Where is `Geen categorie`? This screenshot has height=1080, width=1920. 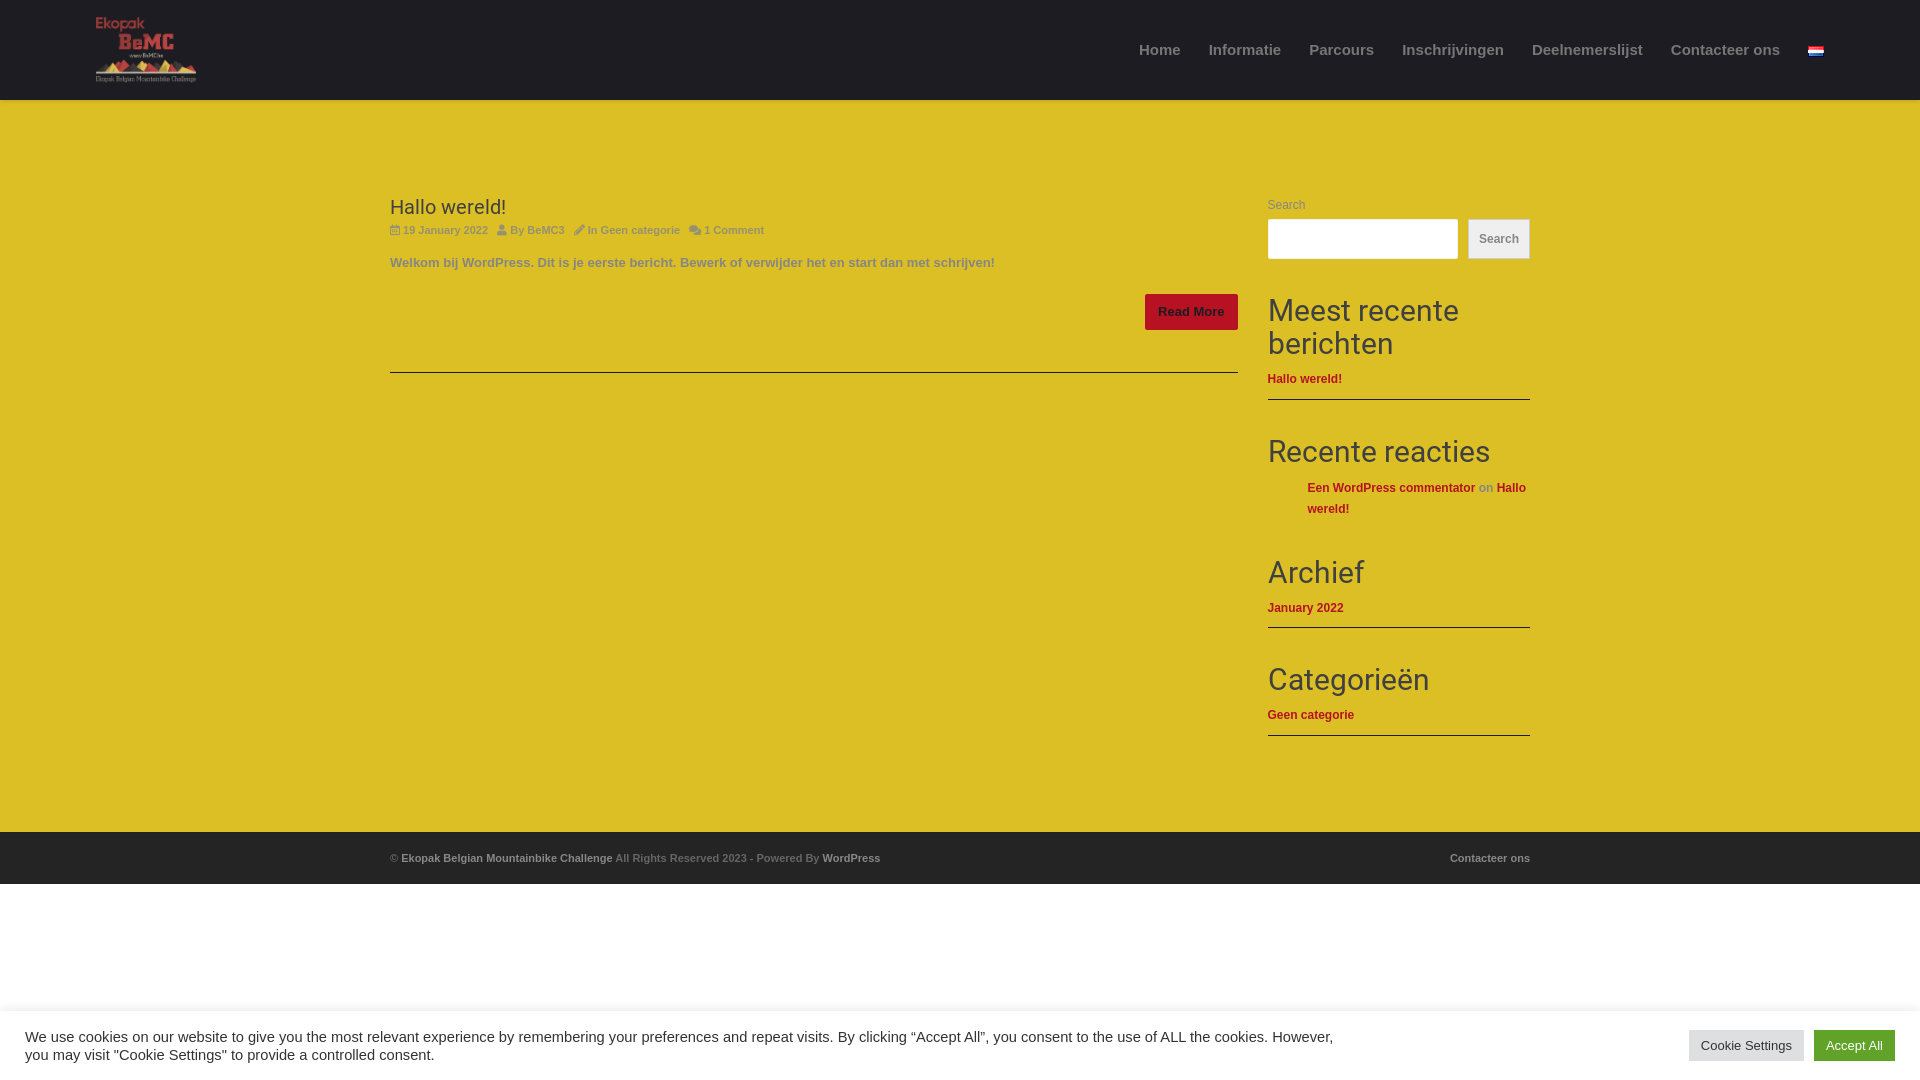 Geen categorie is located at coordinates (640, 230).